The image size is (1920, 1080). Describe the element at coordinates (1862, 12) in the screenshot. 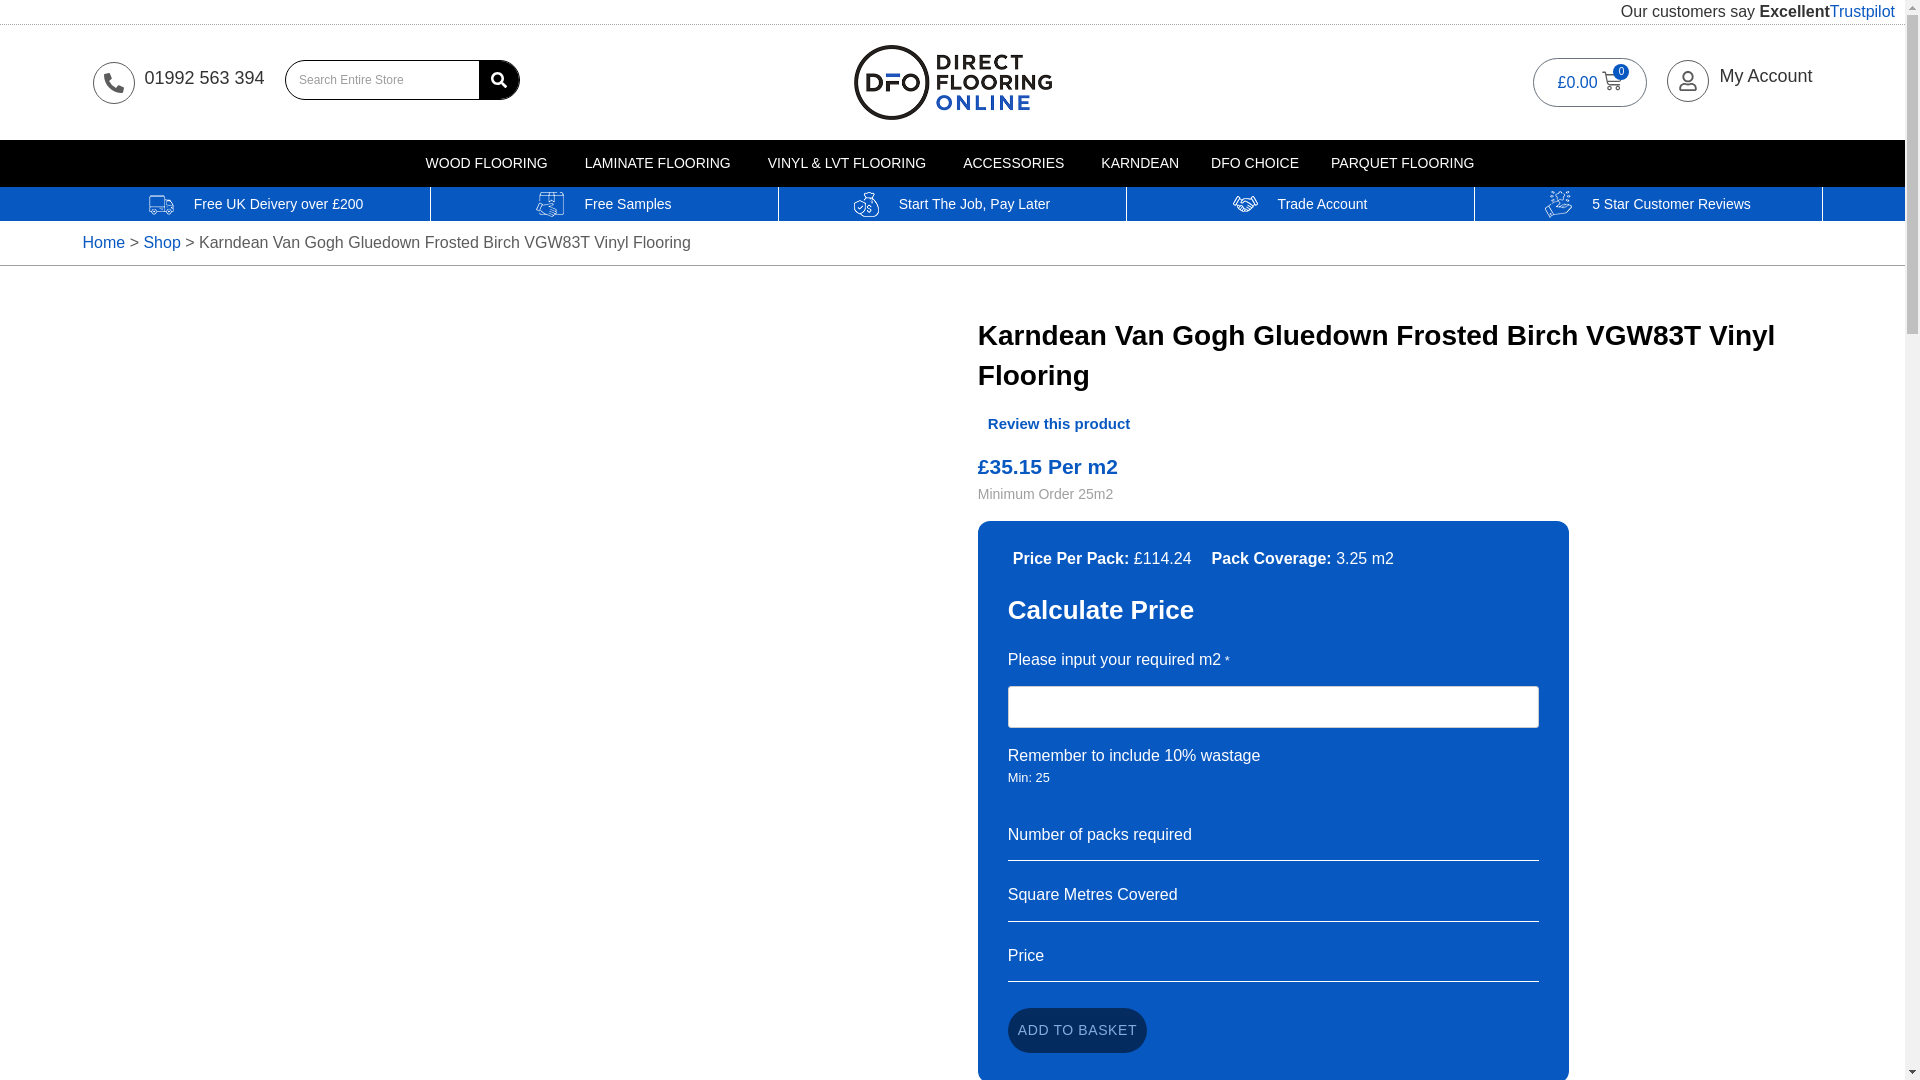

I see `Trustpilot` at that location.